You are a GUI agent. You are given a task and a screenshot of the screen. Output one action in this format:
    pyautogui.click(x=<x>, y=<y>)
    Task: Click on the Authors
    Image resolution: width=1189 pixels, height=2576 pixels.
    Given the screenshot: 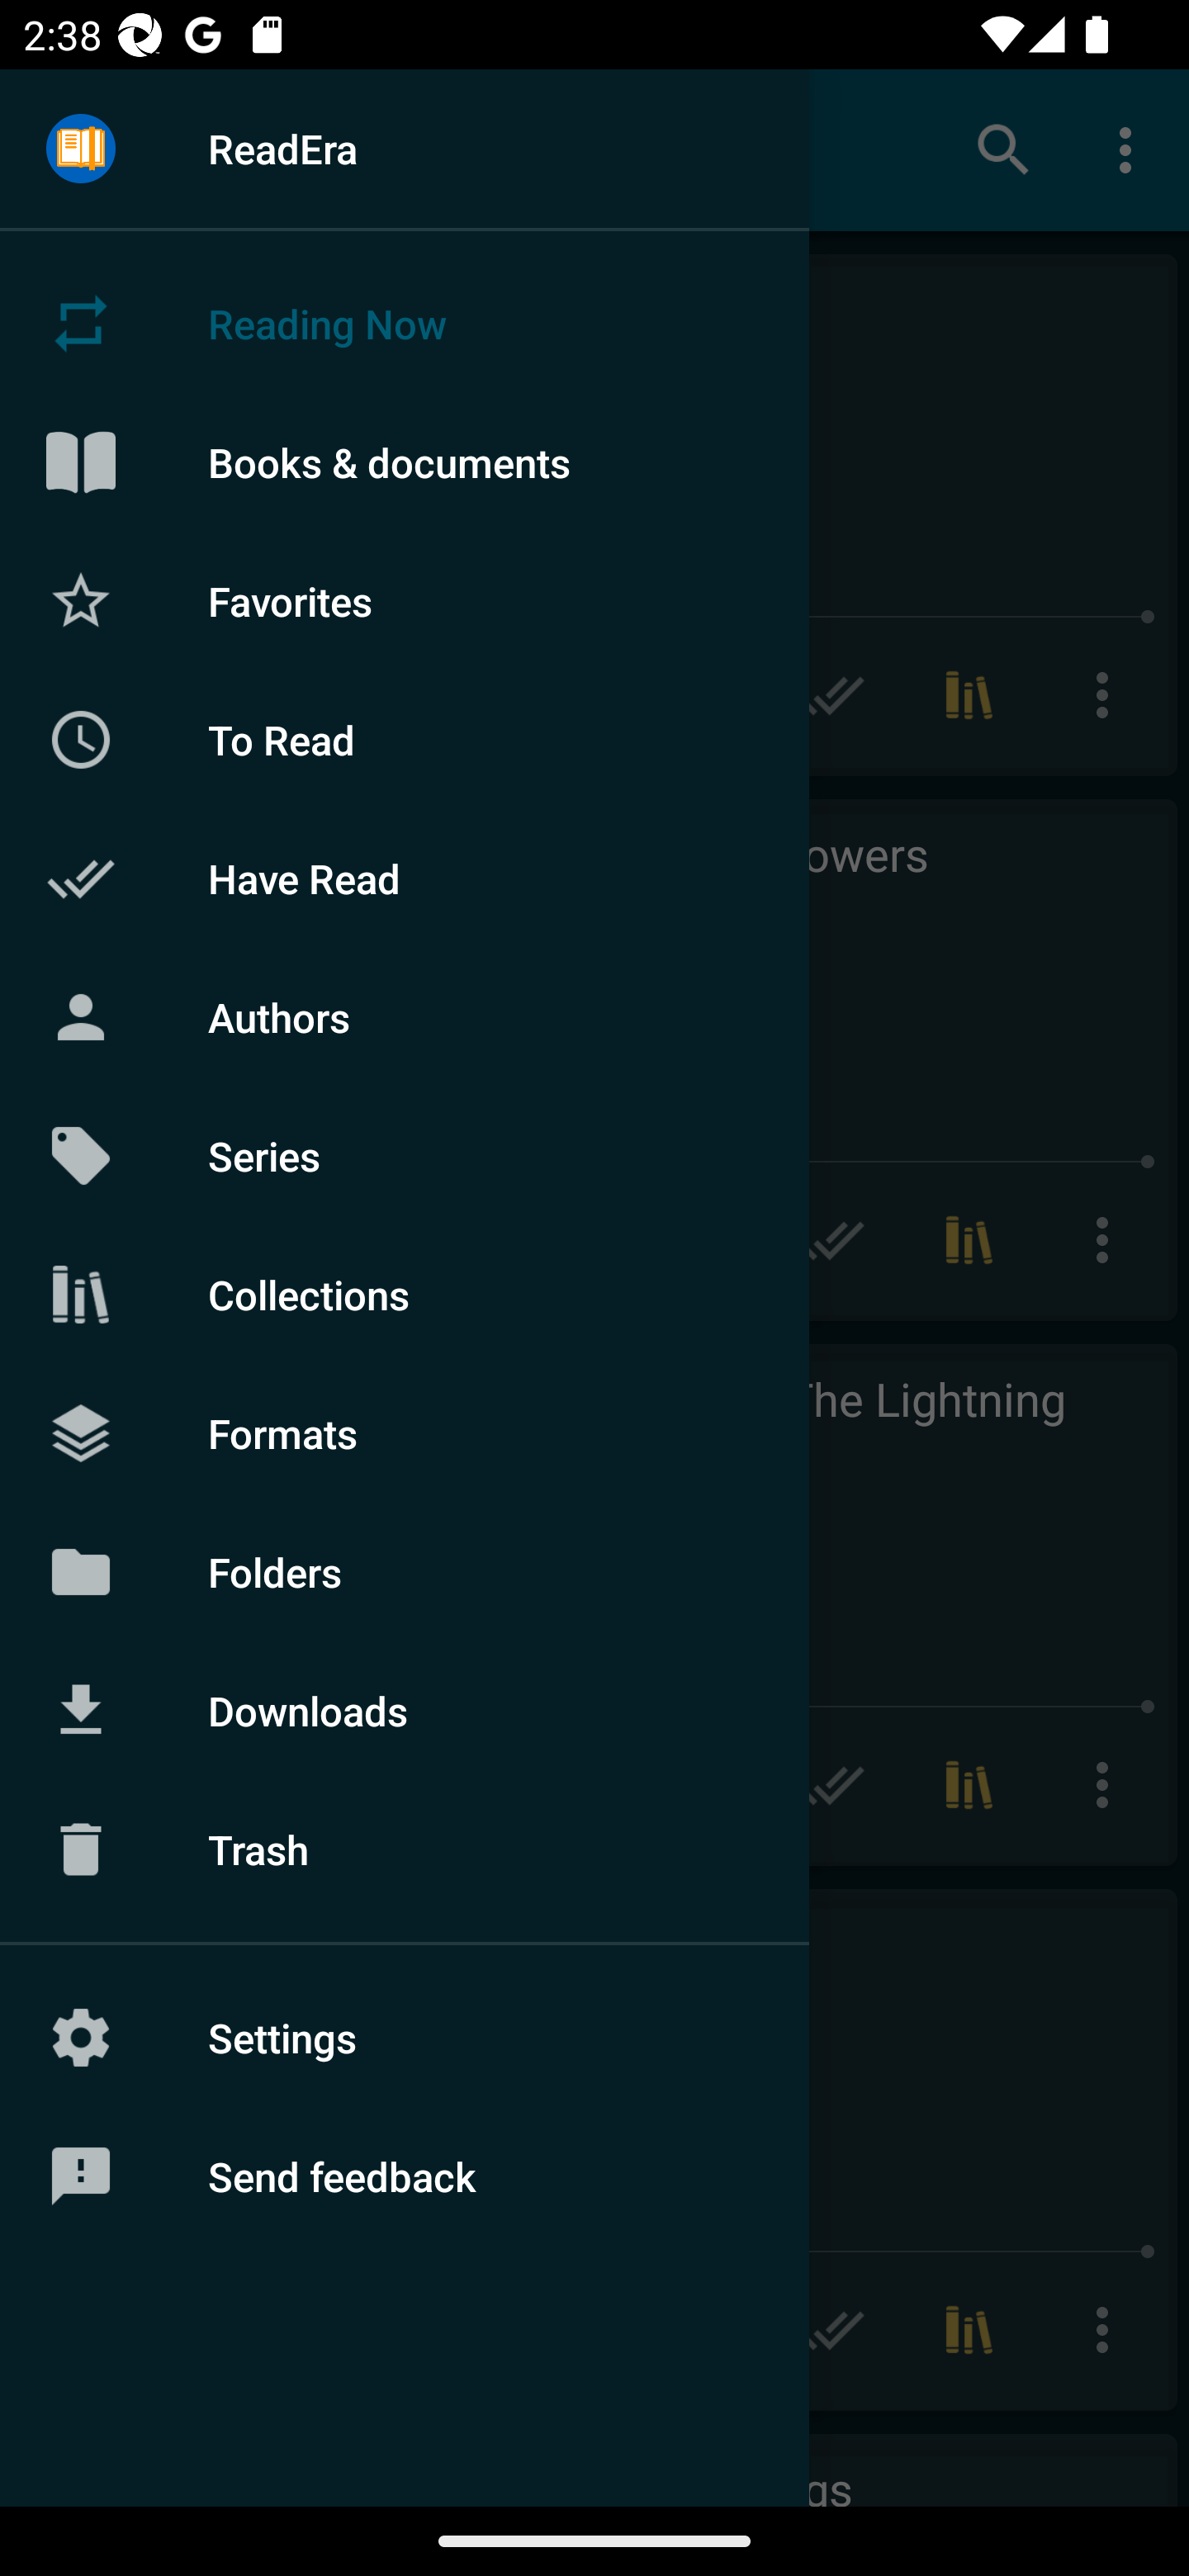 What is the action you would take?
    pyautogui.click(x=405, y=1017)
    